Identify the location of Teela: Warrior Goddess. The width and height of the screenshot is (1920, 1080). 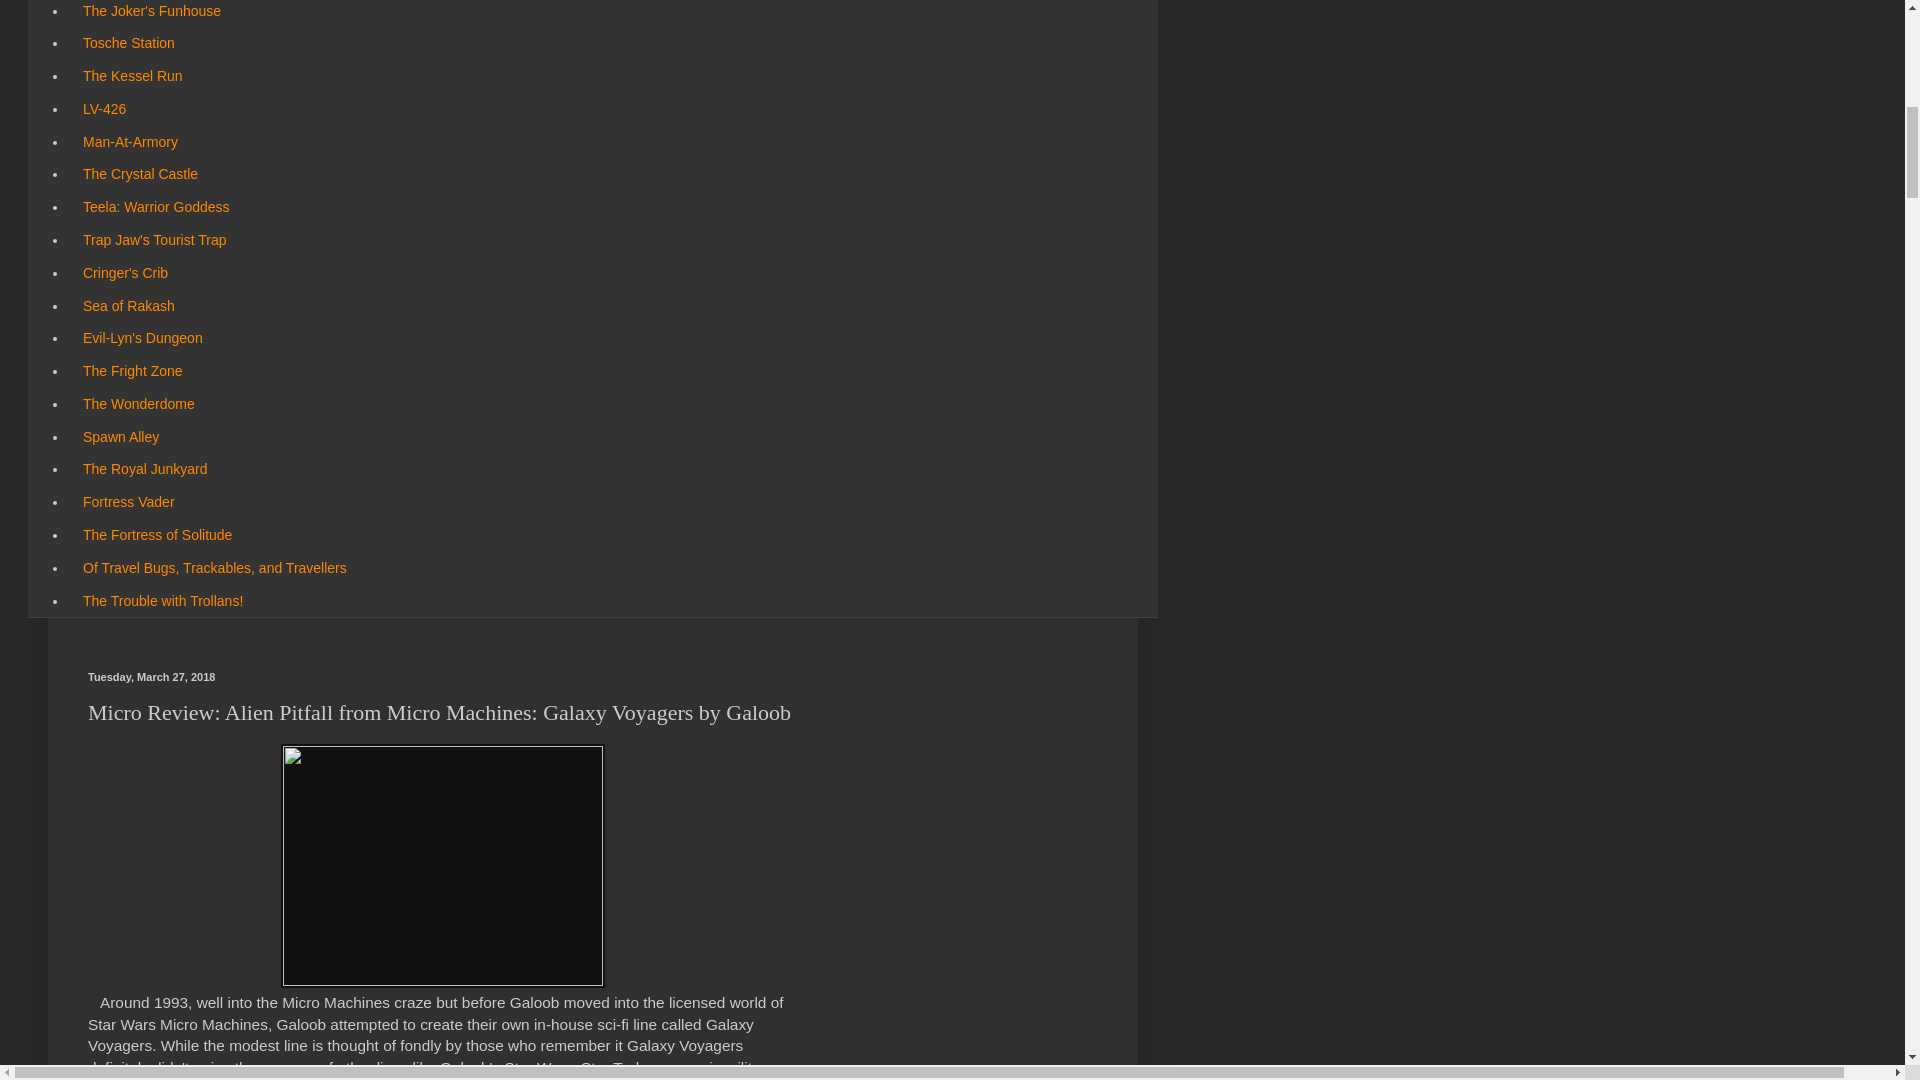
(155, 207).